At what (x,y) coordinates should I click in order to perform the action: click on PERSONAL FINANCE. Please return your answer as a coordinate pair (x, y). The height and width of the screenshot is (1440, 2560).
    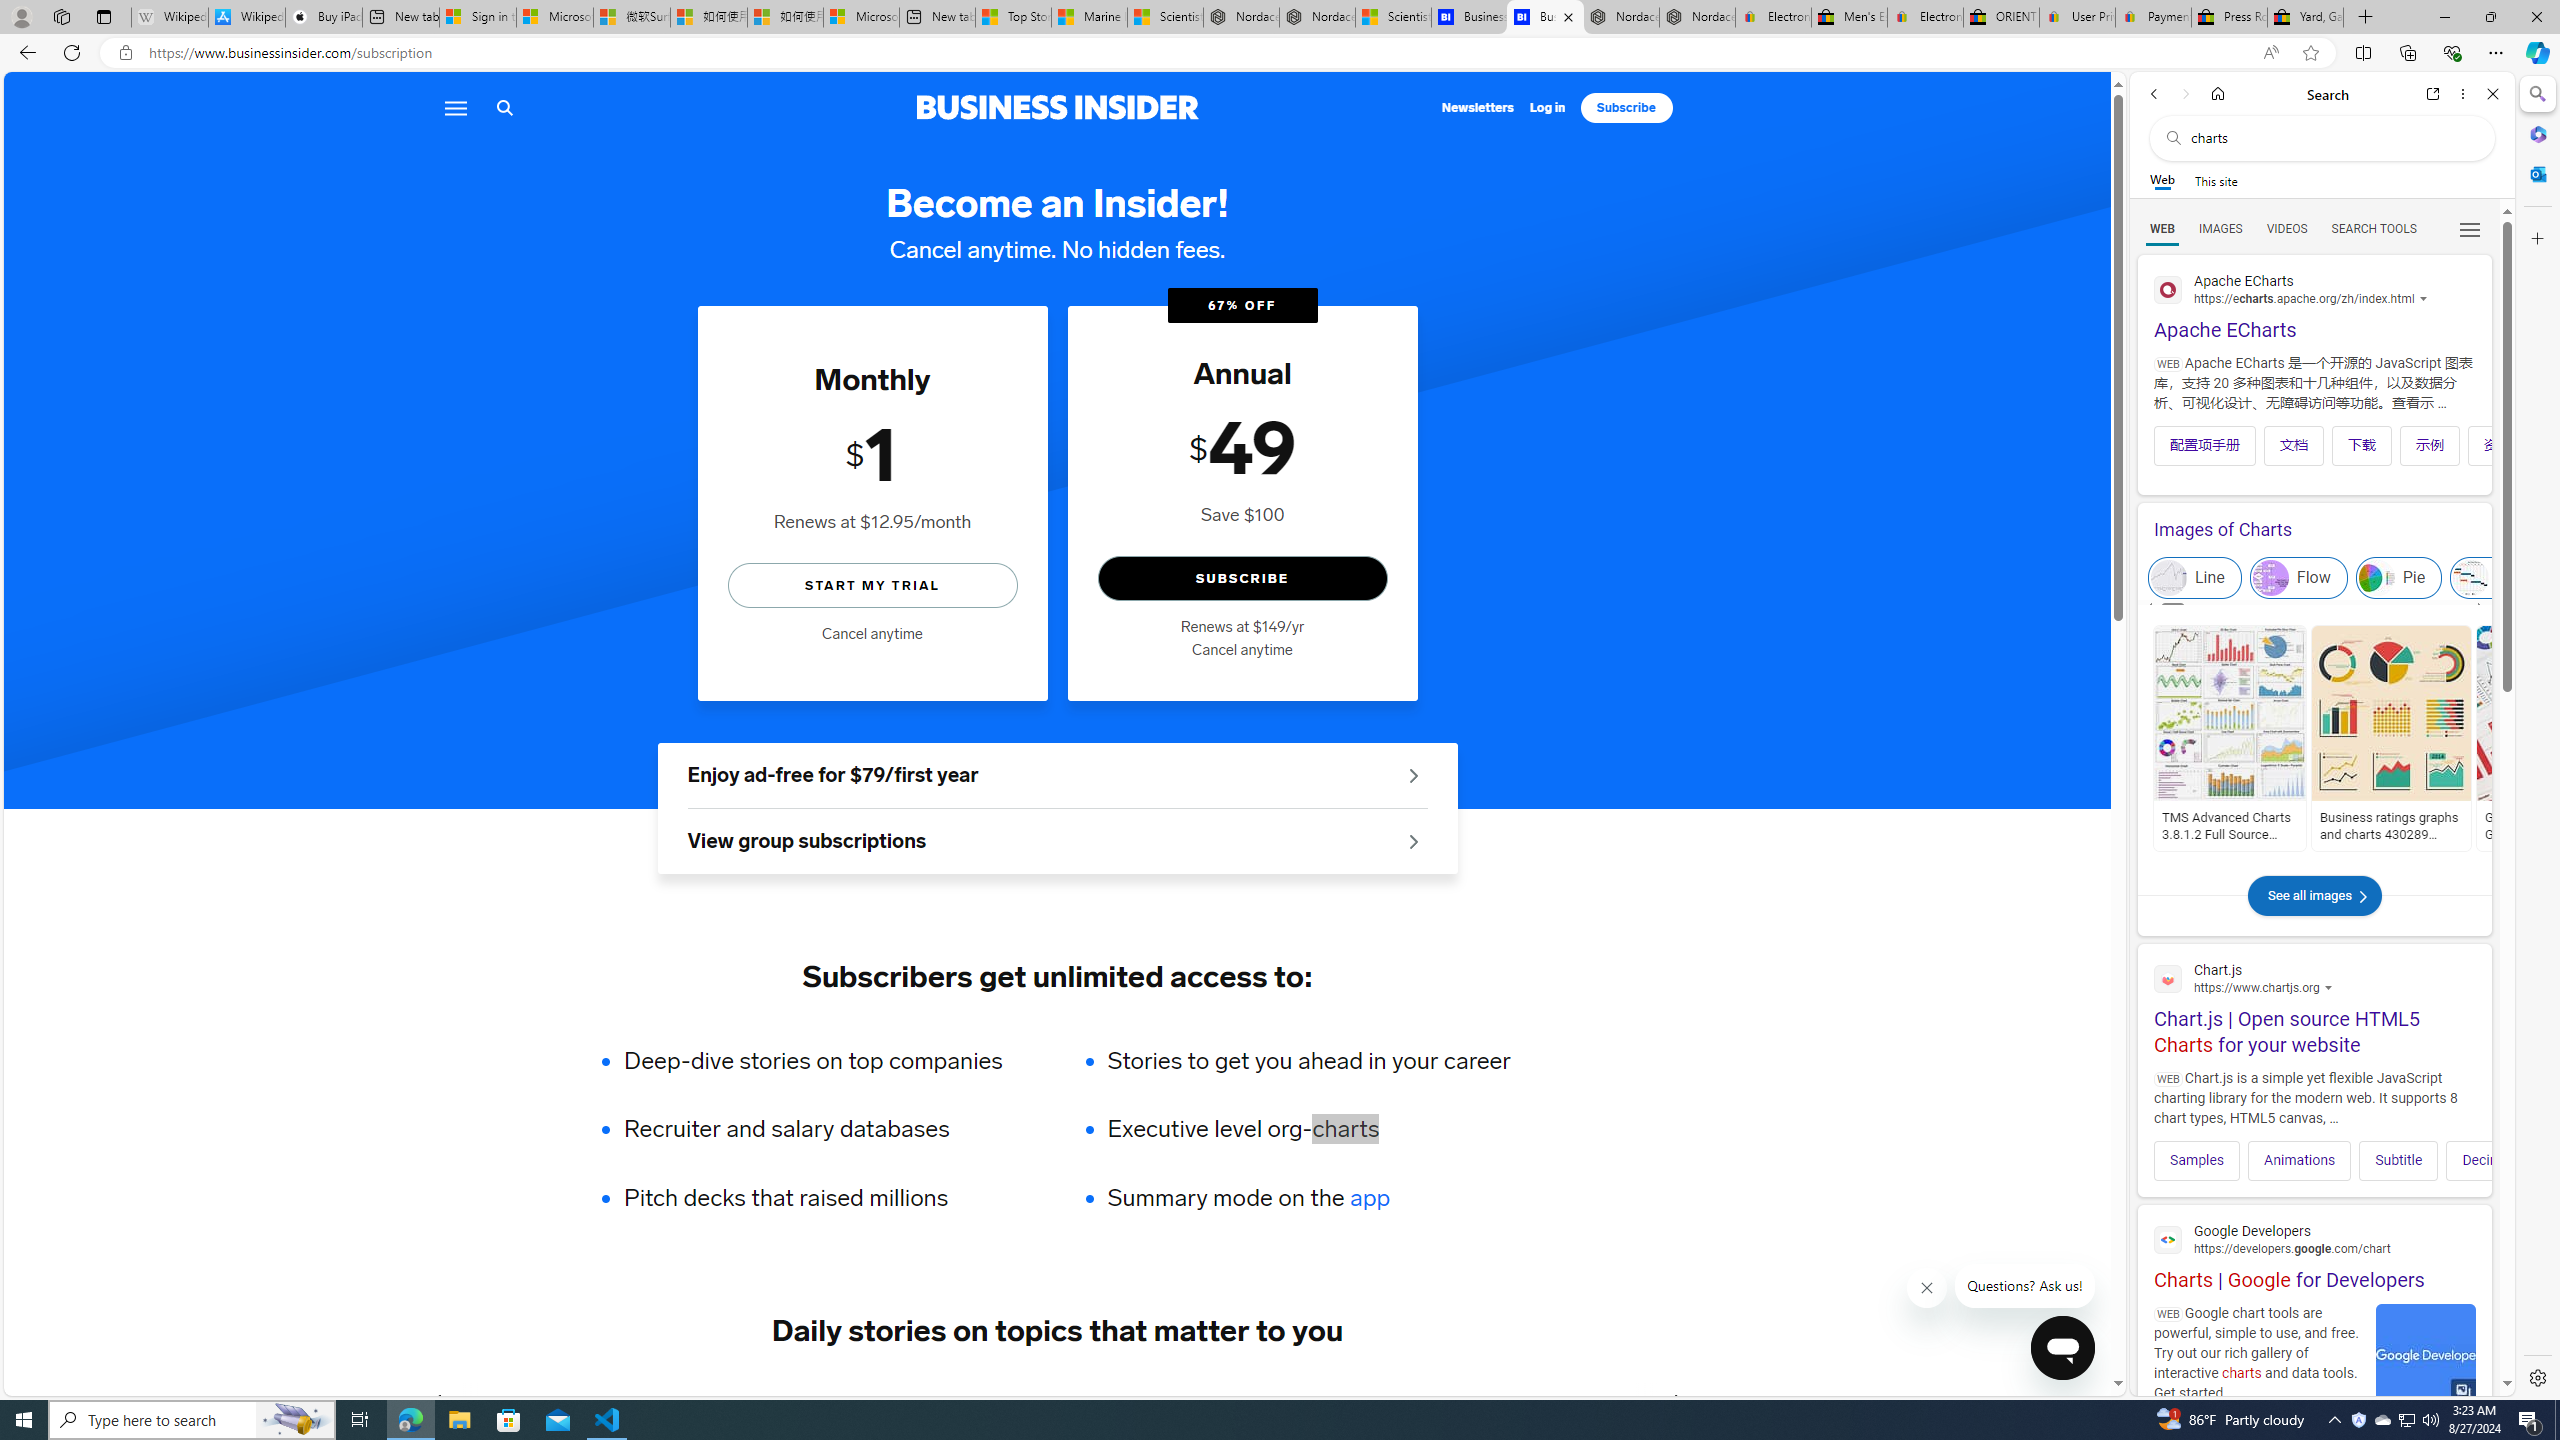
    Looking at the image, I should click on (1016, 1400).